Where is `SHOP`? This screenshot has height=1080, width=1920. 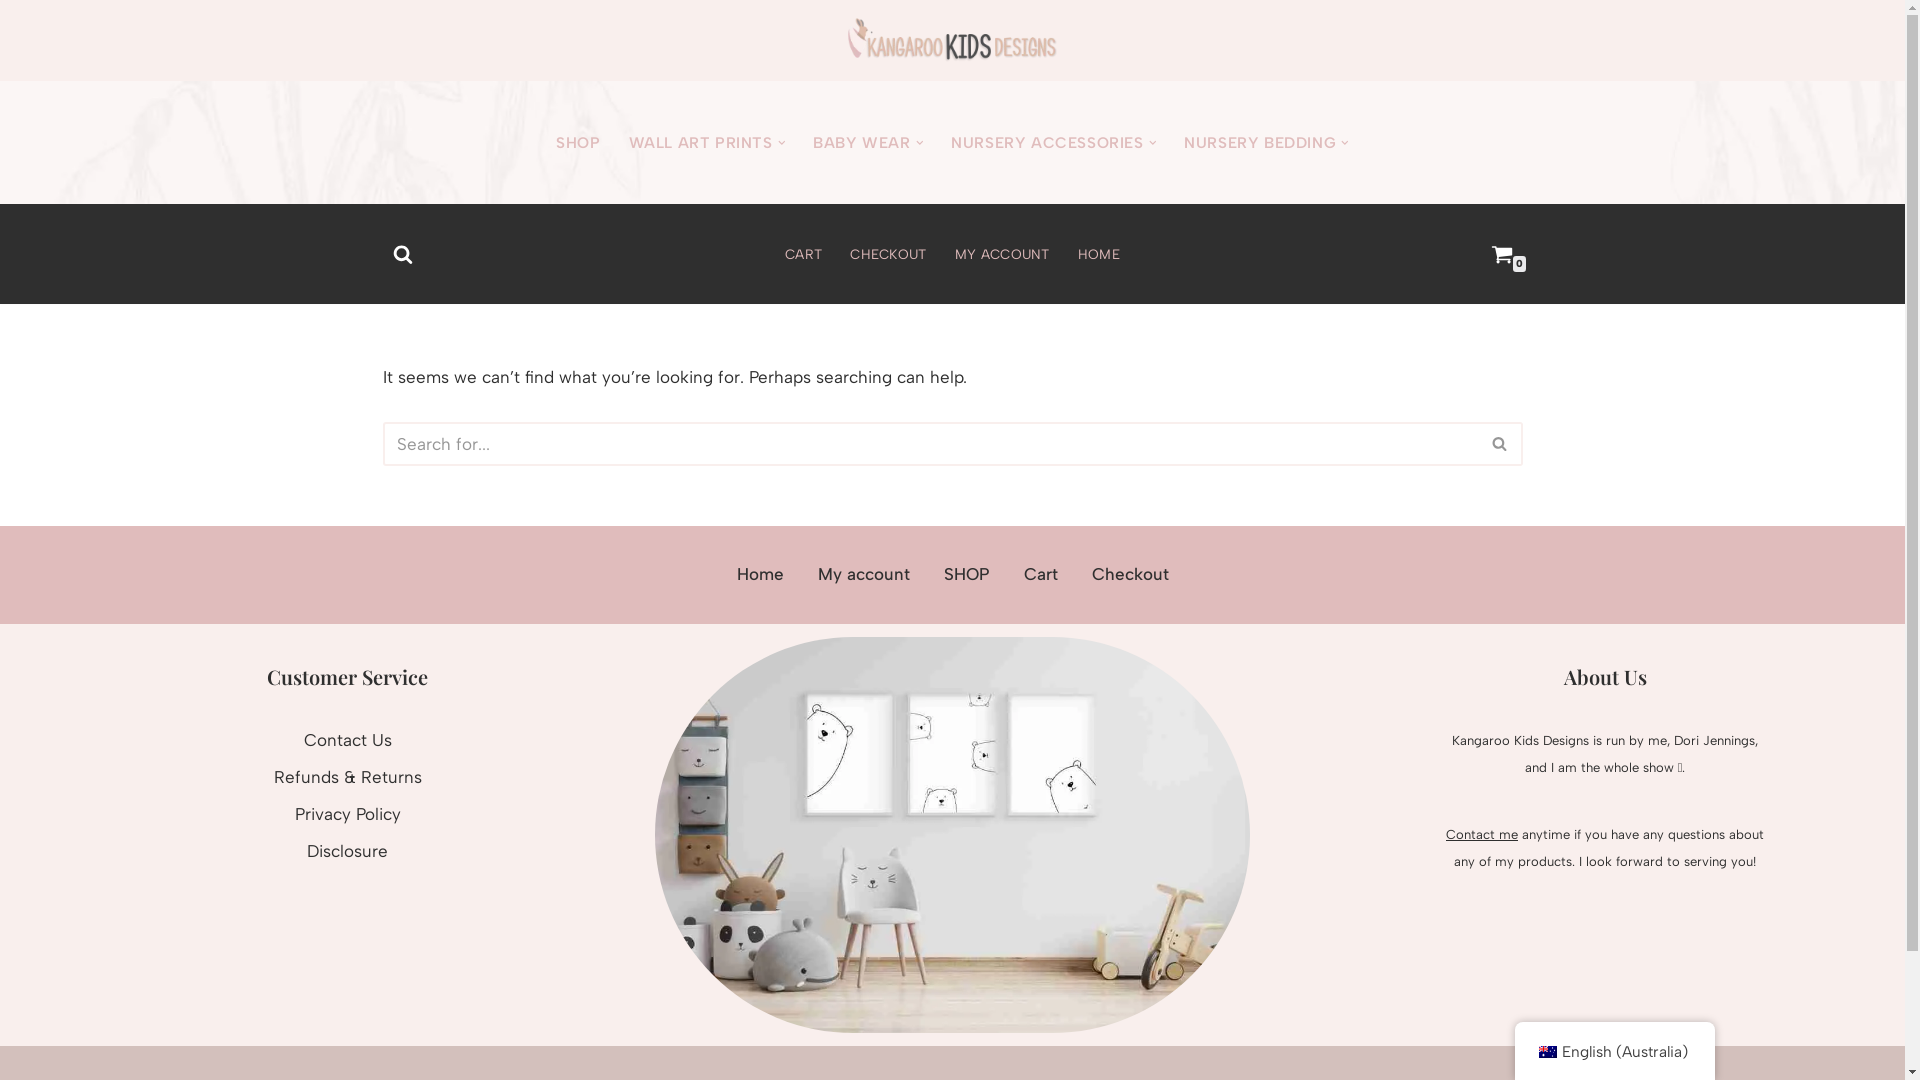 SHOP is located at coordinates (578, 142).